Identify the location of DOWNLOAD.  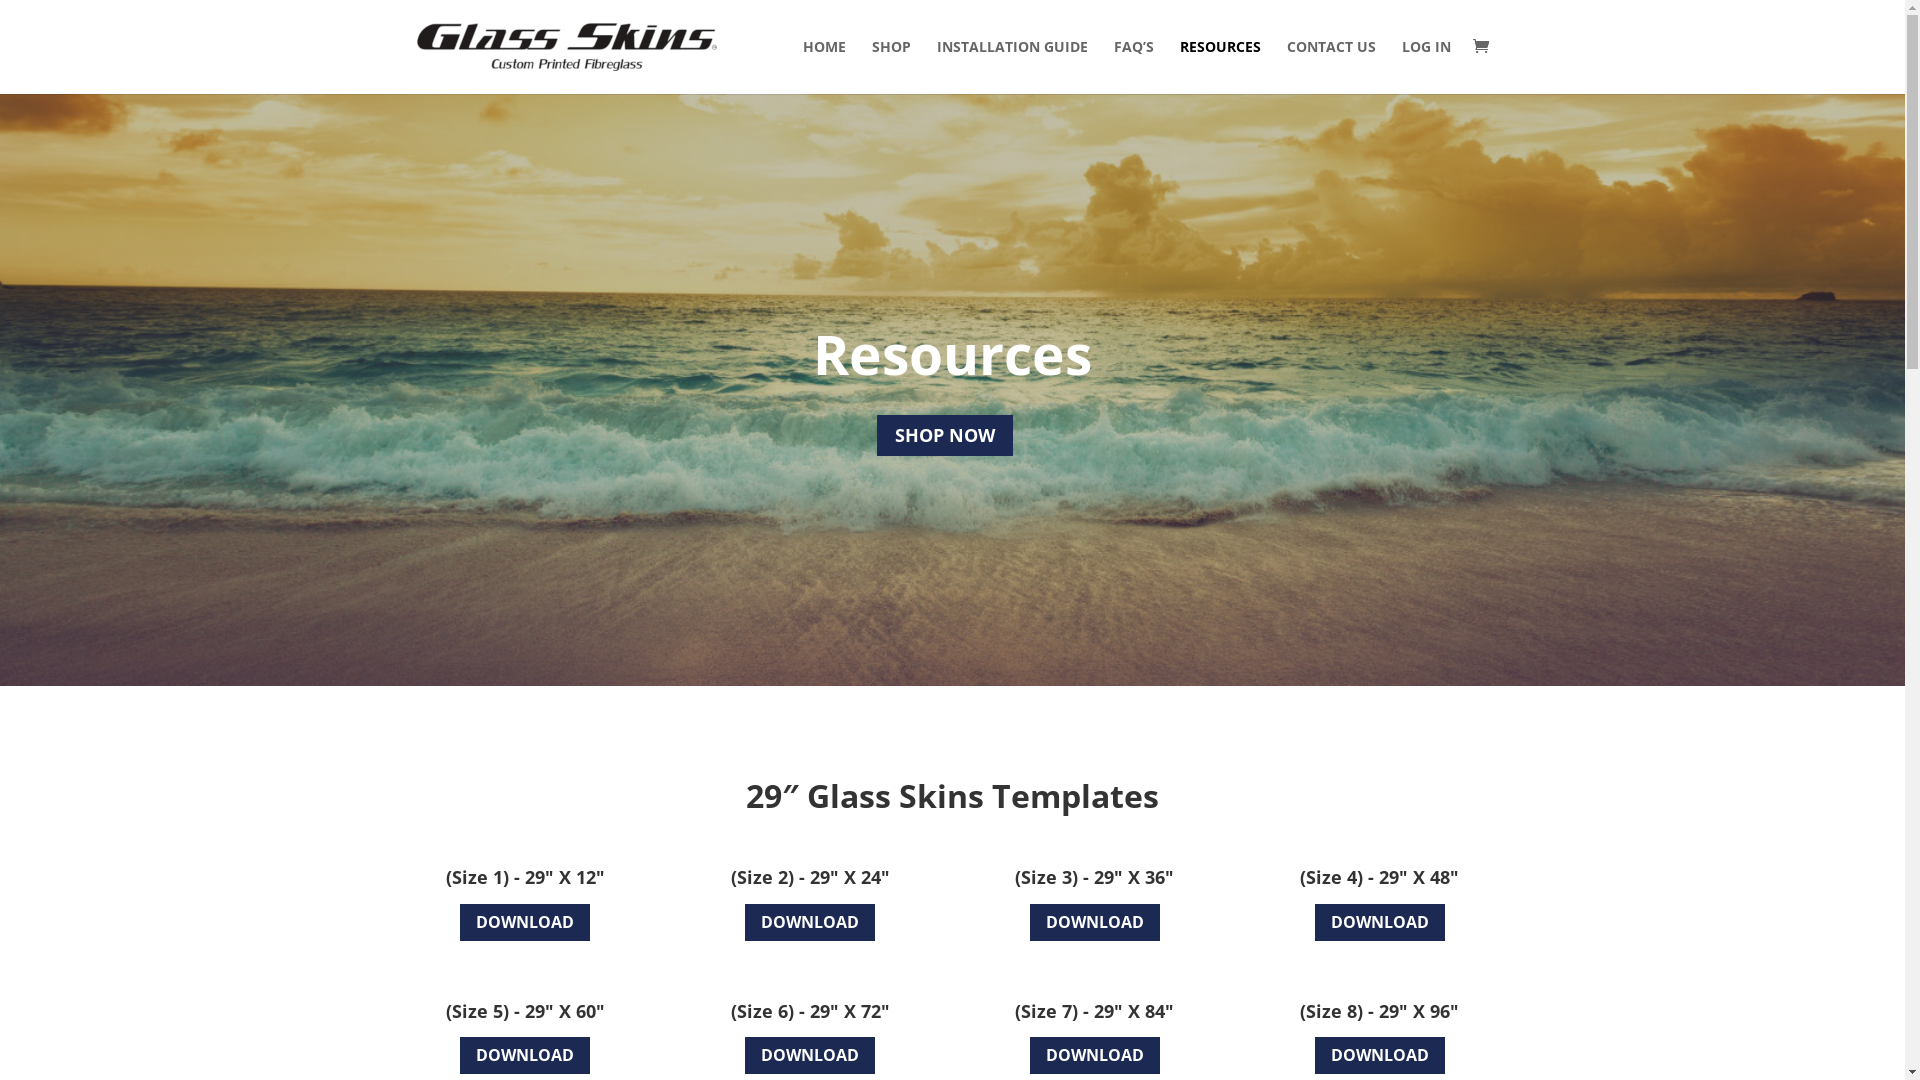
(1095, 1056).